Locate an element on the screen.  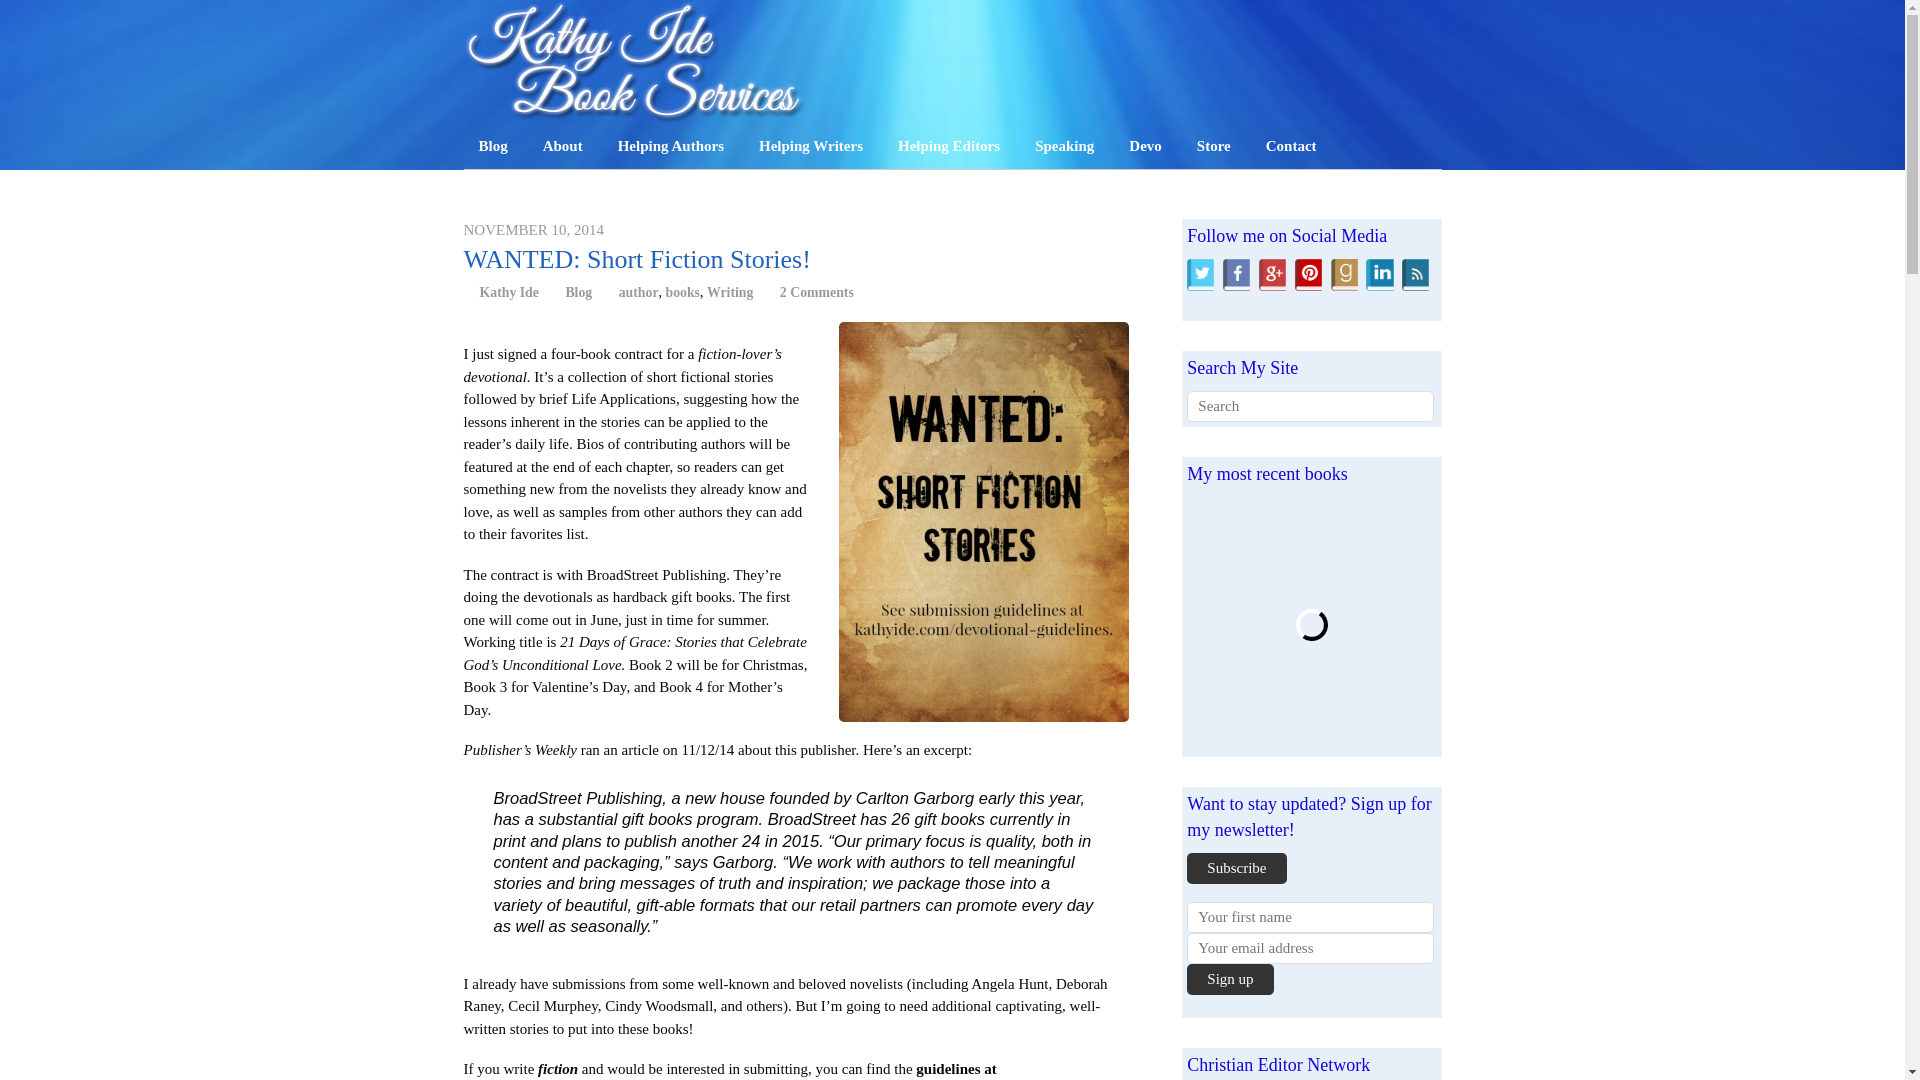
About is located at coordinates (562, 146).